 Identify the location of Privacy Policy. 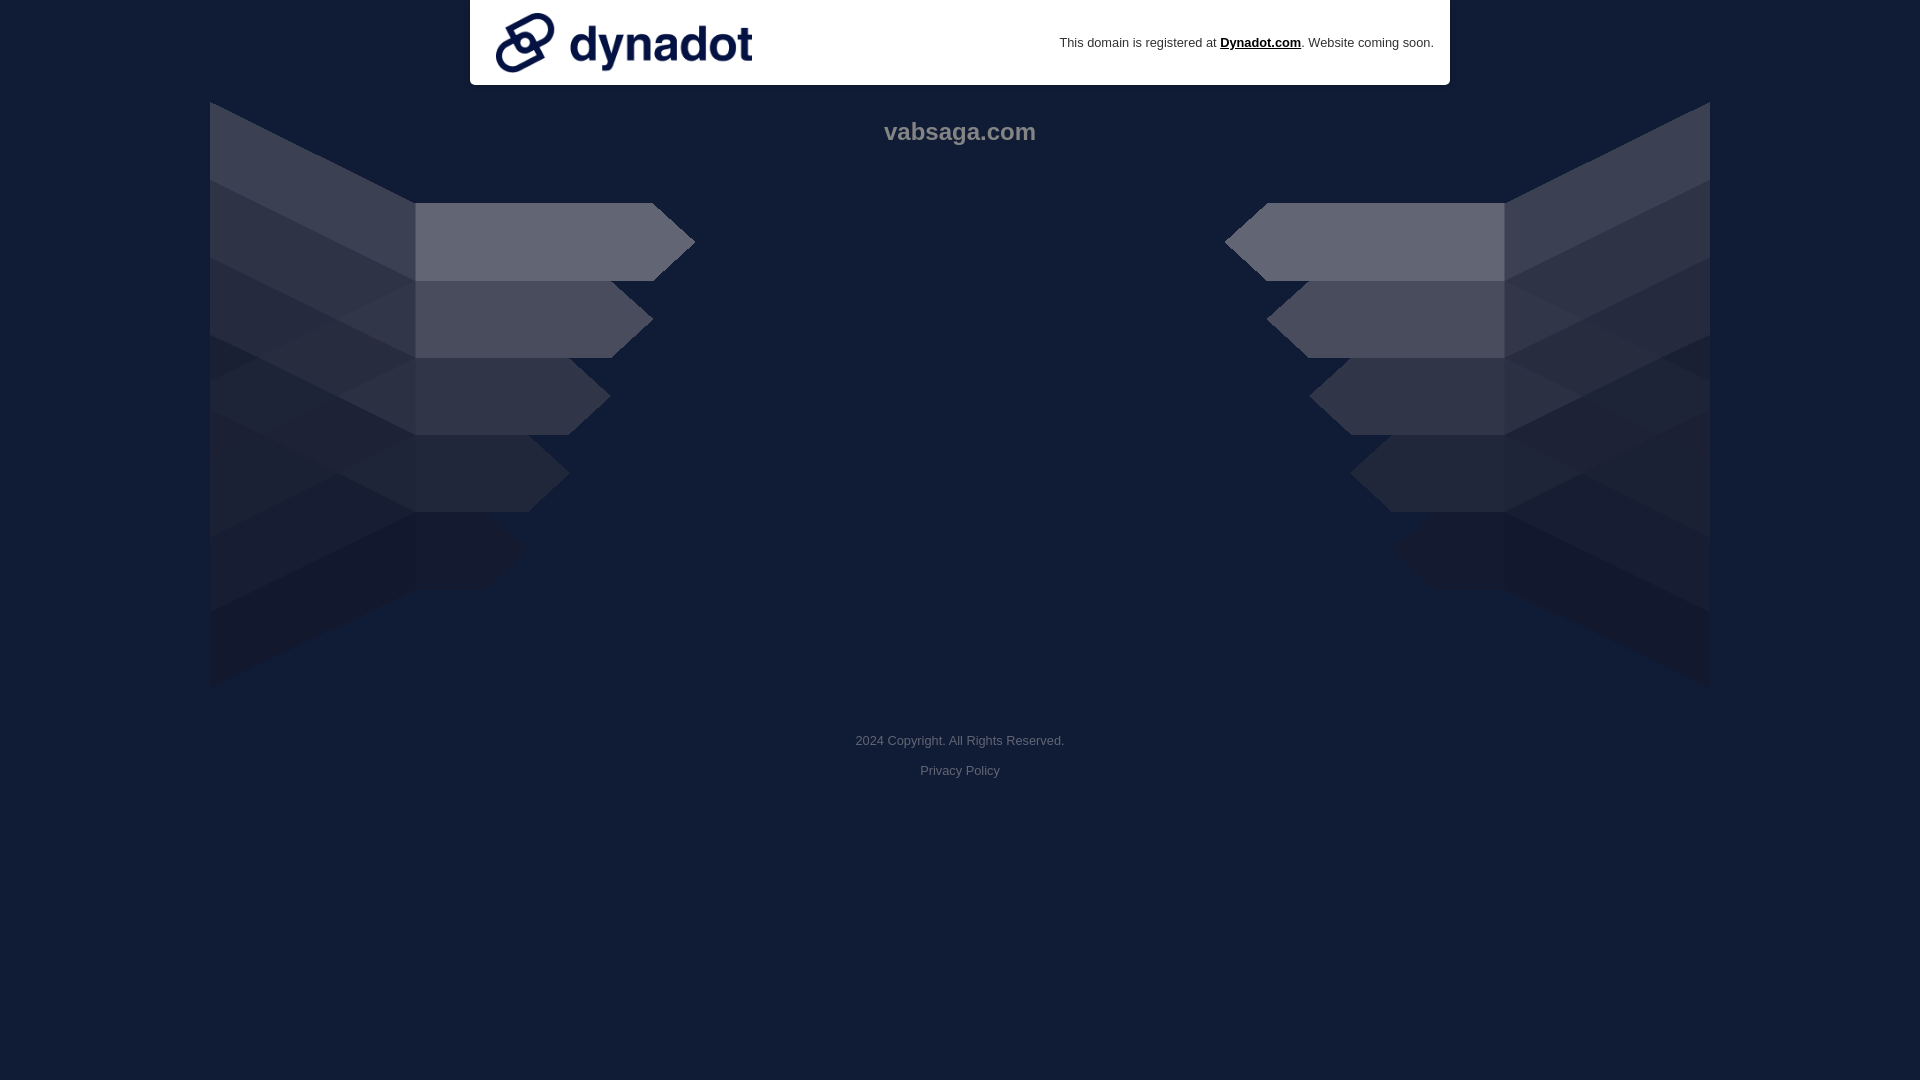
(960, 770).